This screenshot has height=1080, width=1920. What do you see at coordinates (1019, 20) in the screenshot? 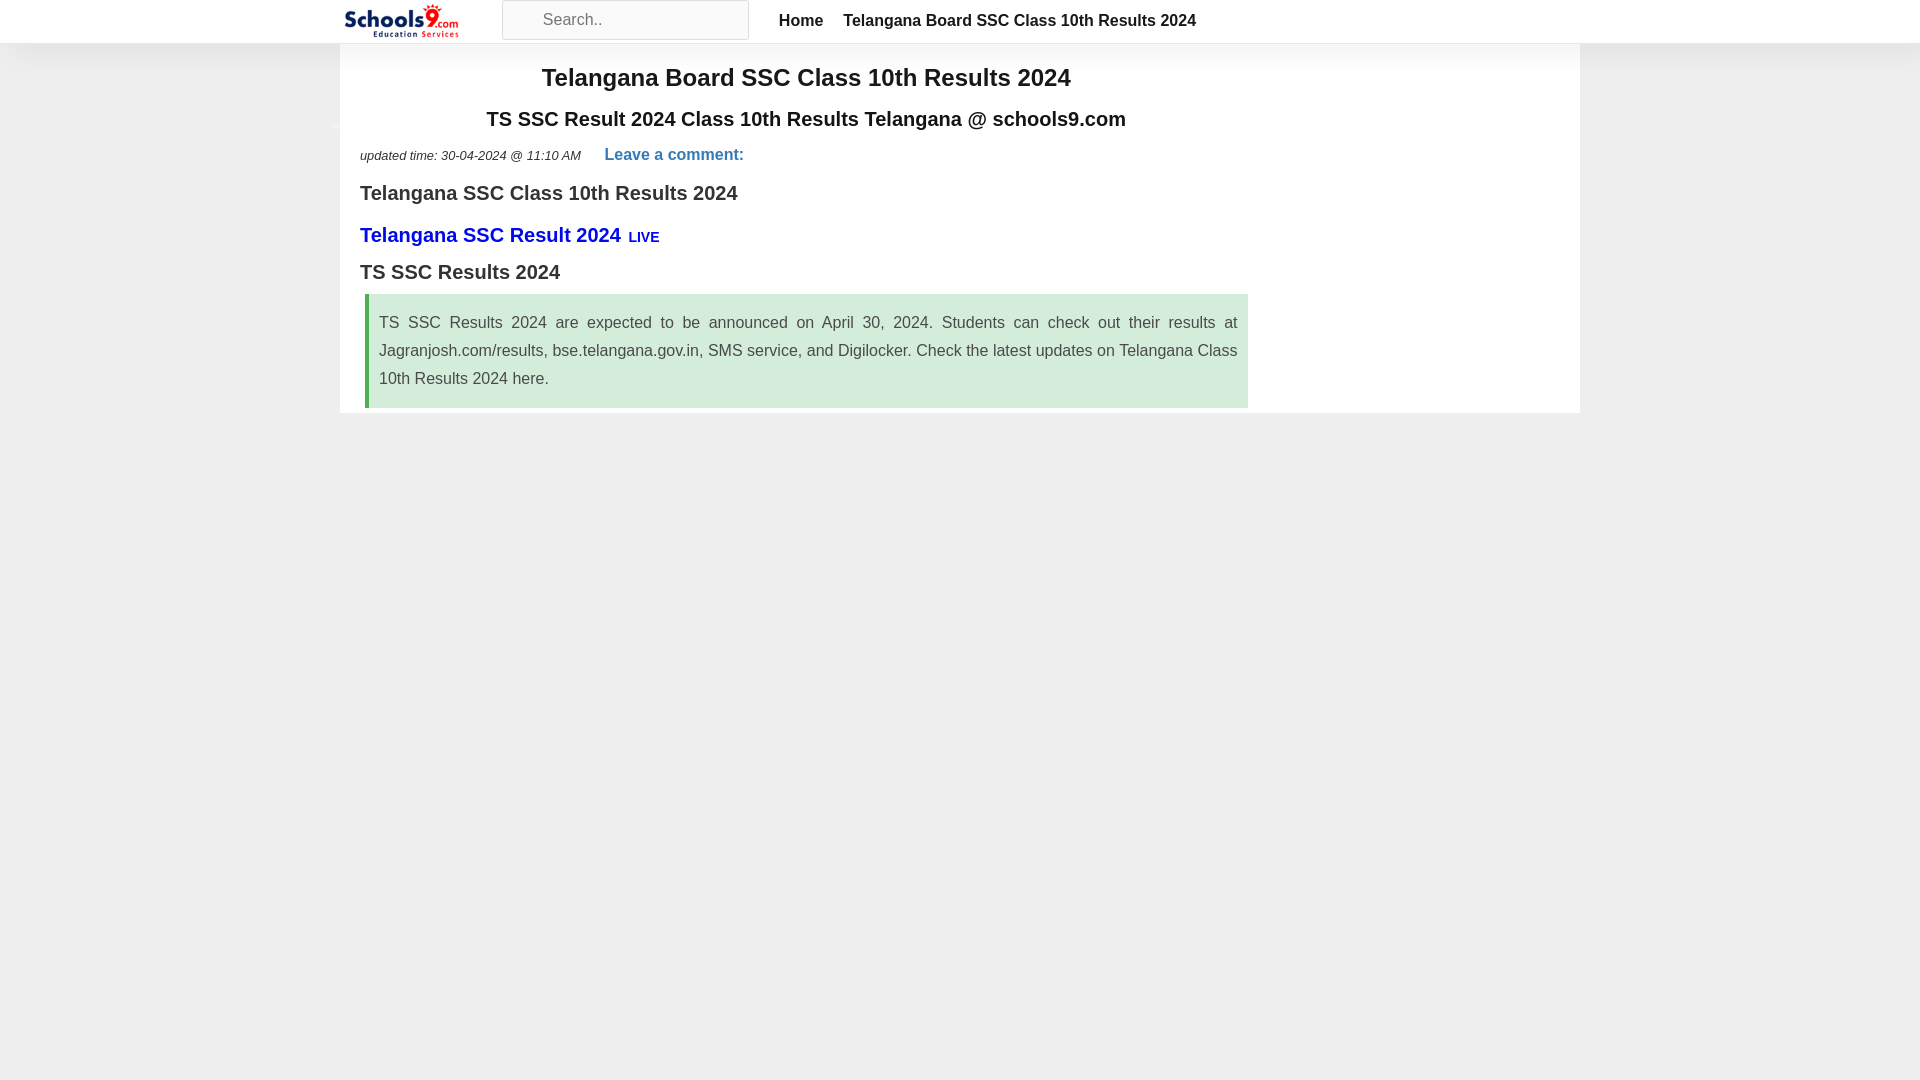
I see `Telangana Board SSC Class 10th Results 2024` at bounding box center [1019, 20].